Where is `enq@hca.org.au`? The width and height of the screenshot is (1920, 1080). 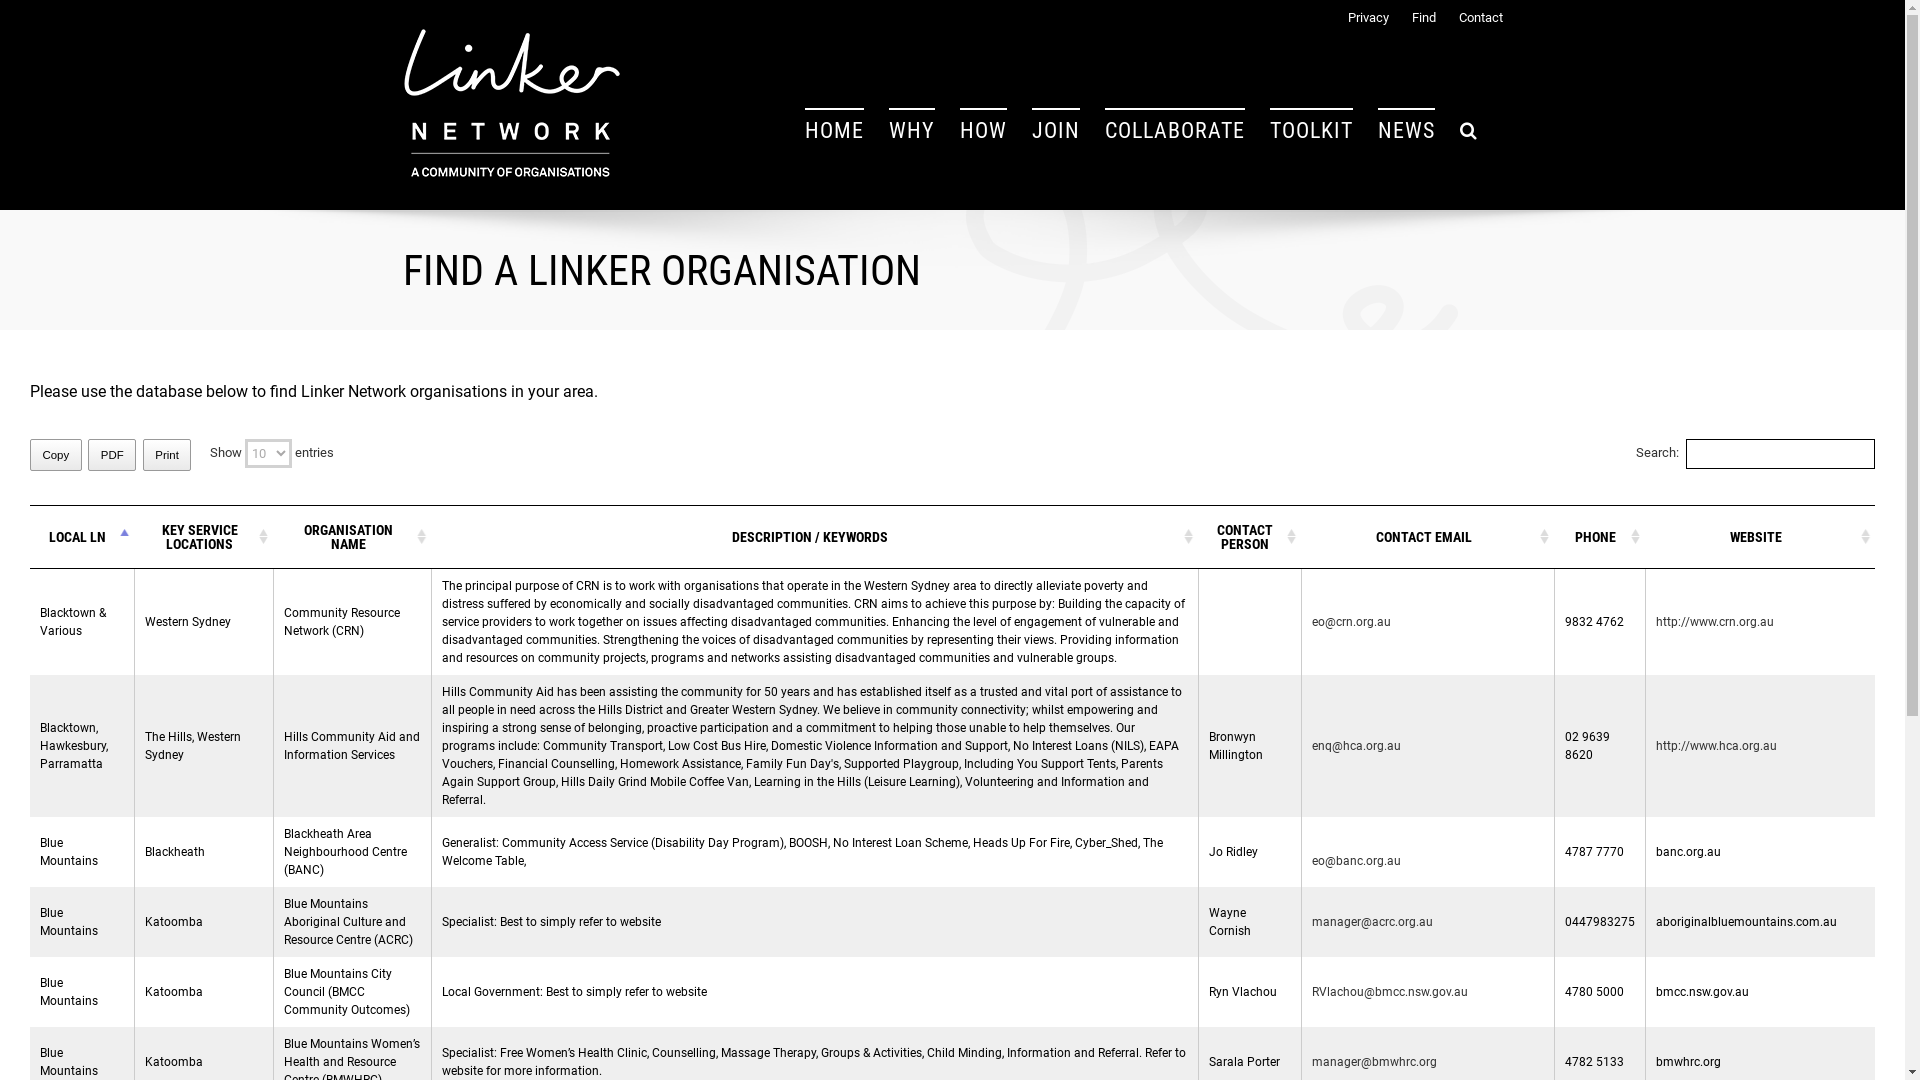
enq@hca.org.au is located at coordinates (1356, 746).